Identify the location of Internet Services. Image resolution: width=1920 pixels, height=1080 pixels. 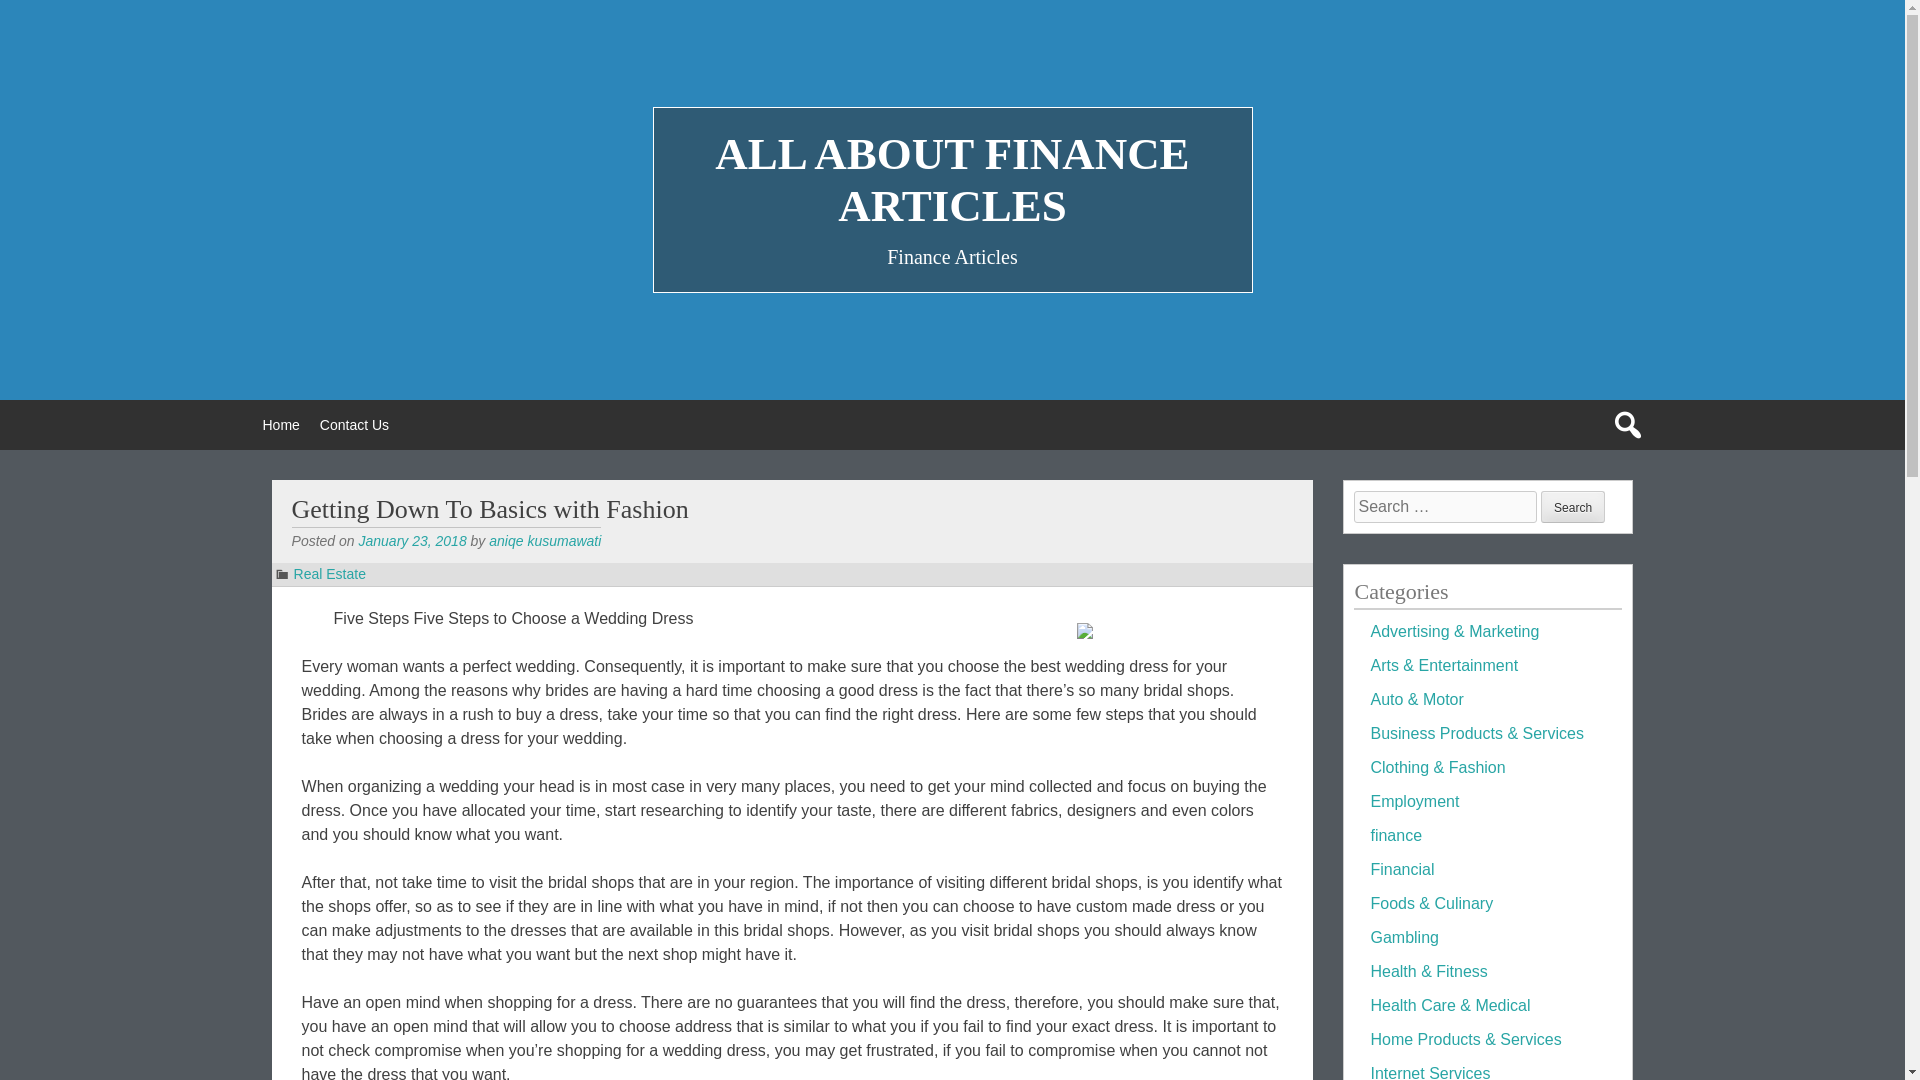
(1430, 1072).